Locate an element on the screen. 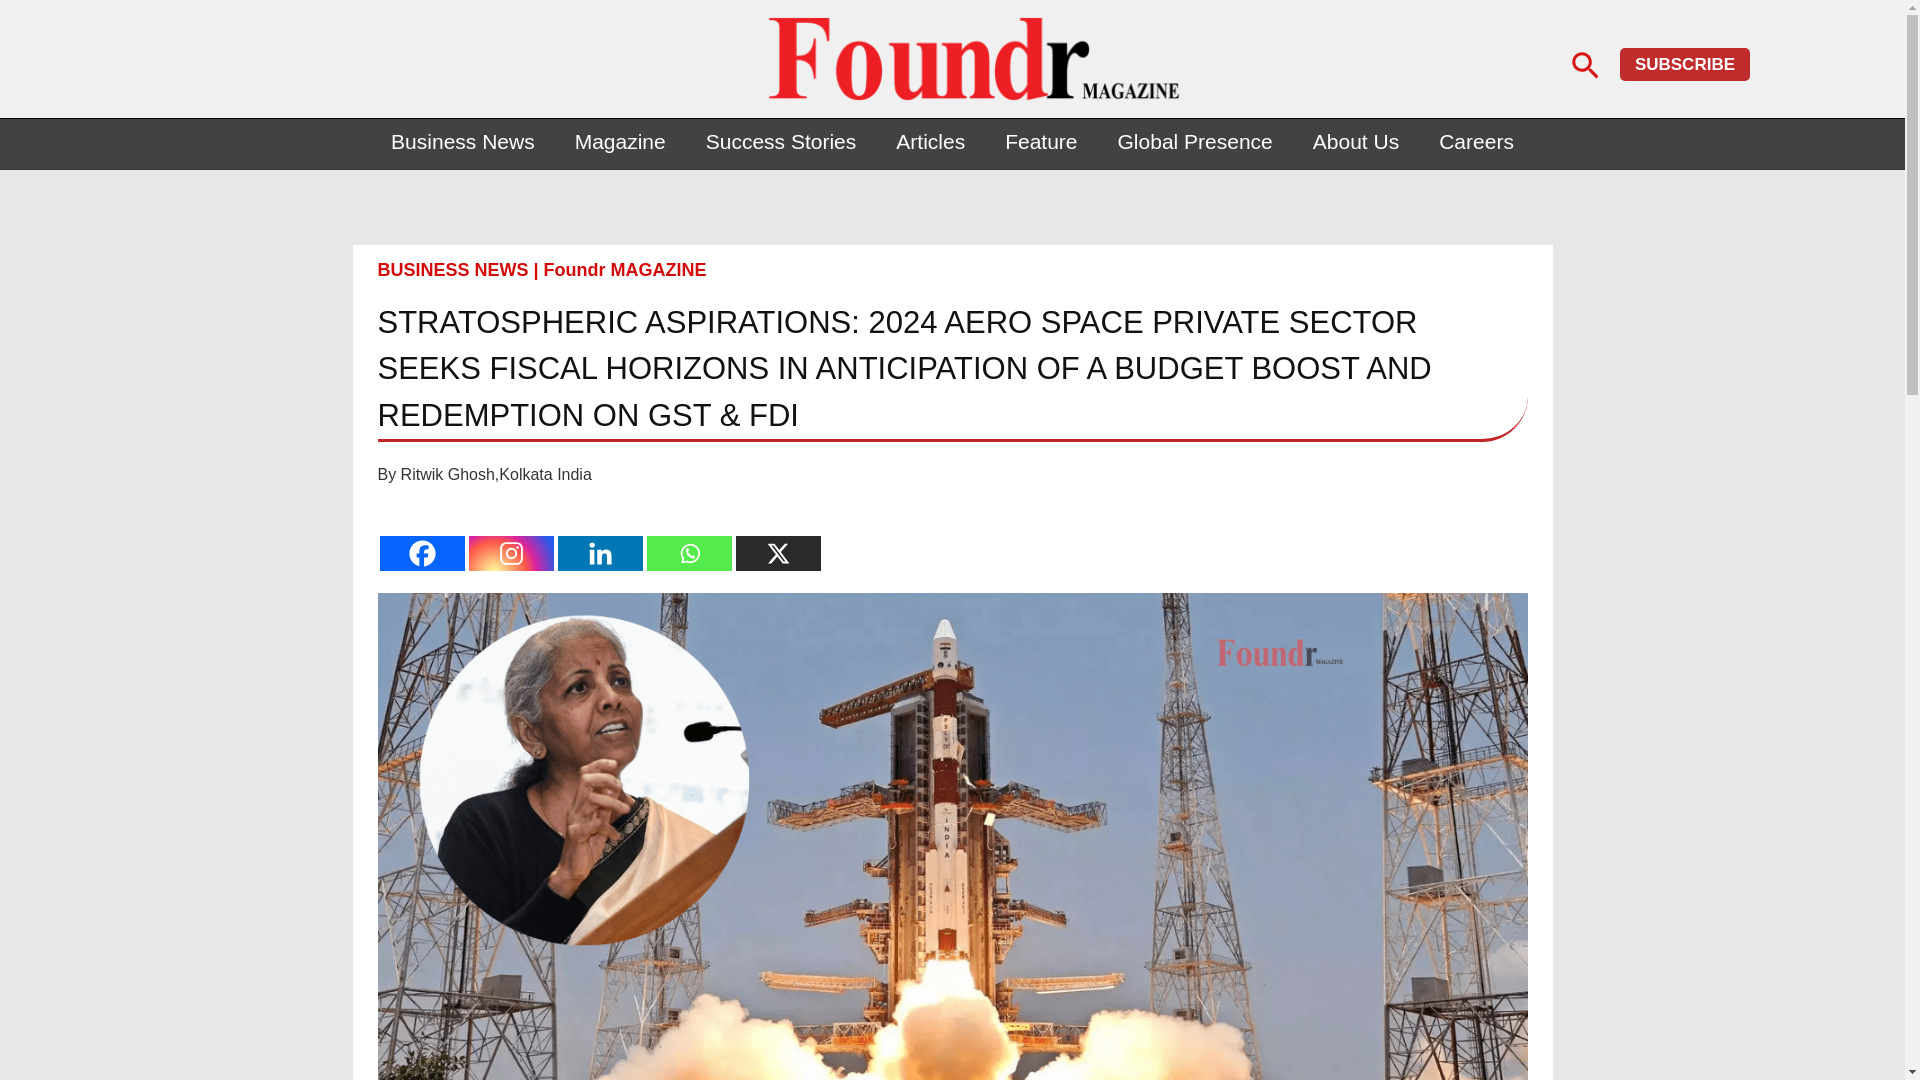  SUBSCRIBE is located at coordinates (1684, 64).